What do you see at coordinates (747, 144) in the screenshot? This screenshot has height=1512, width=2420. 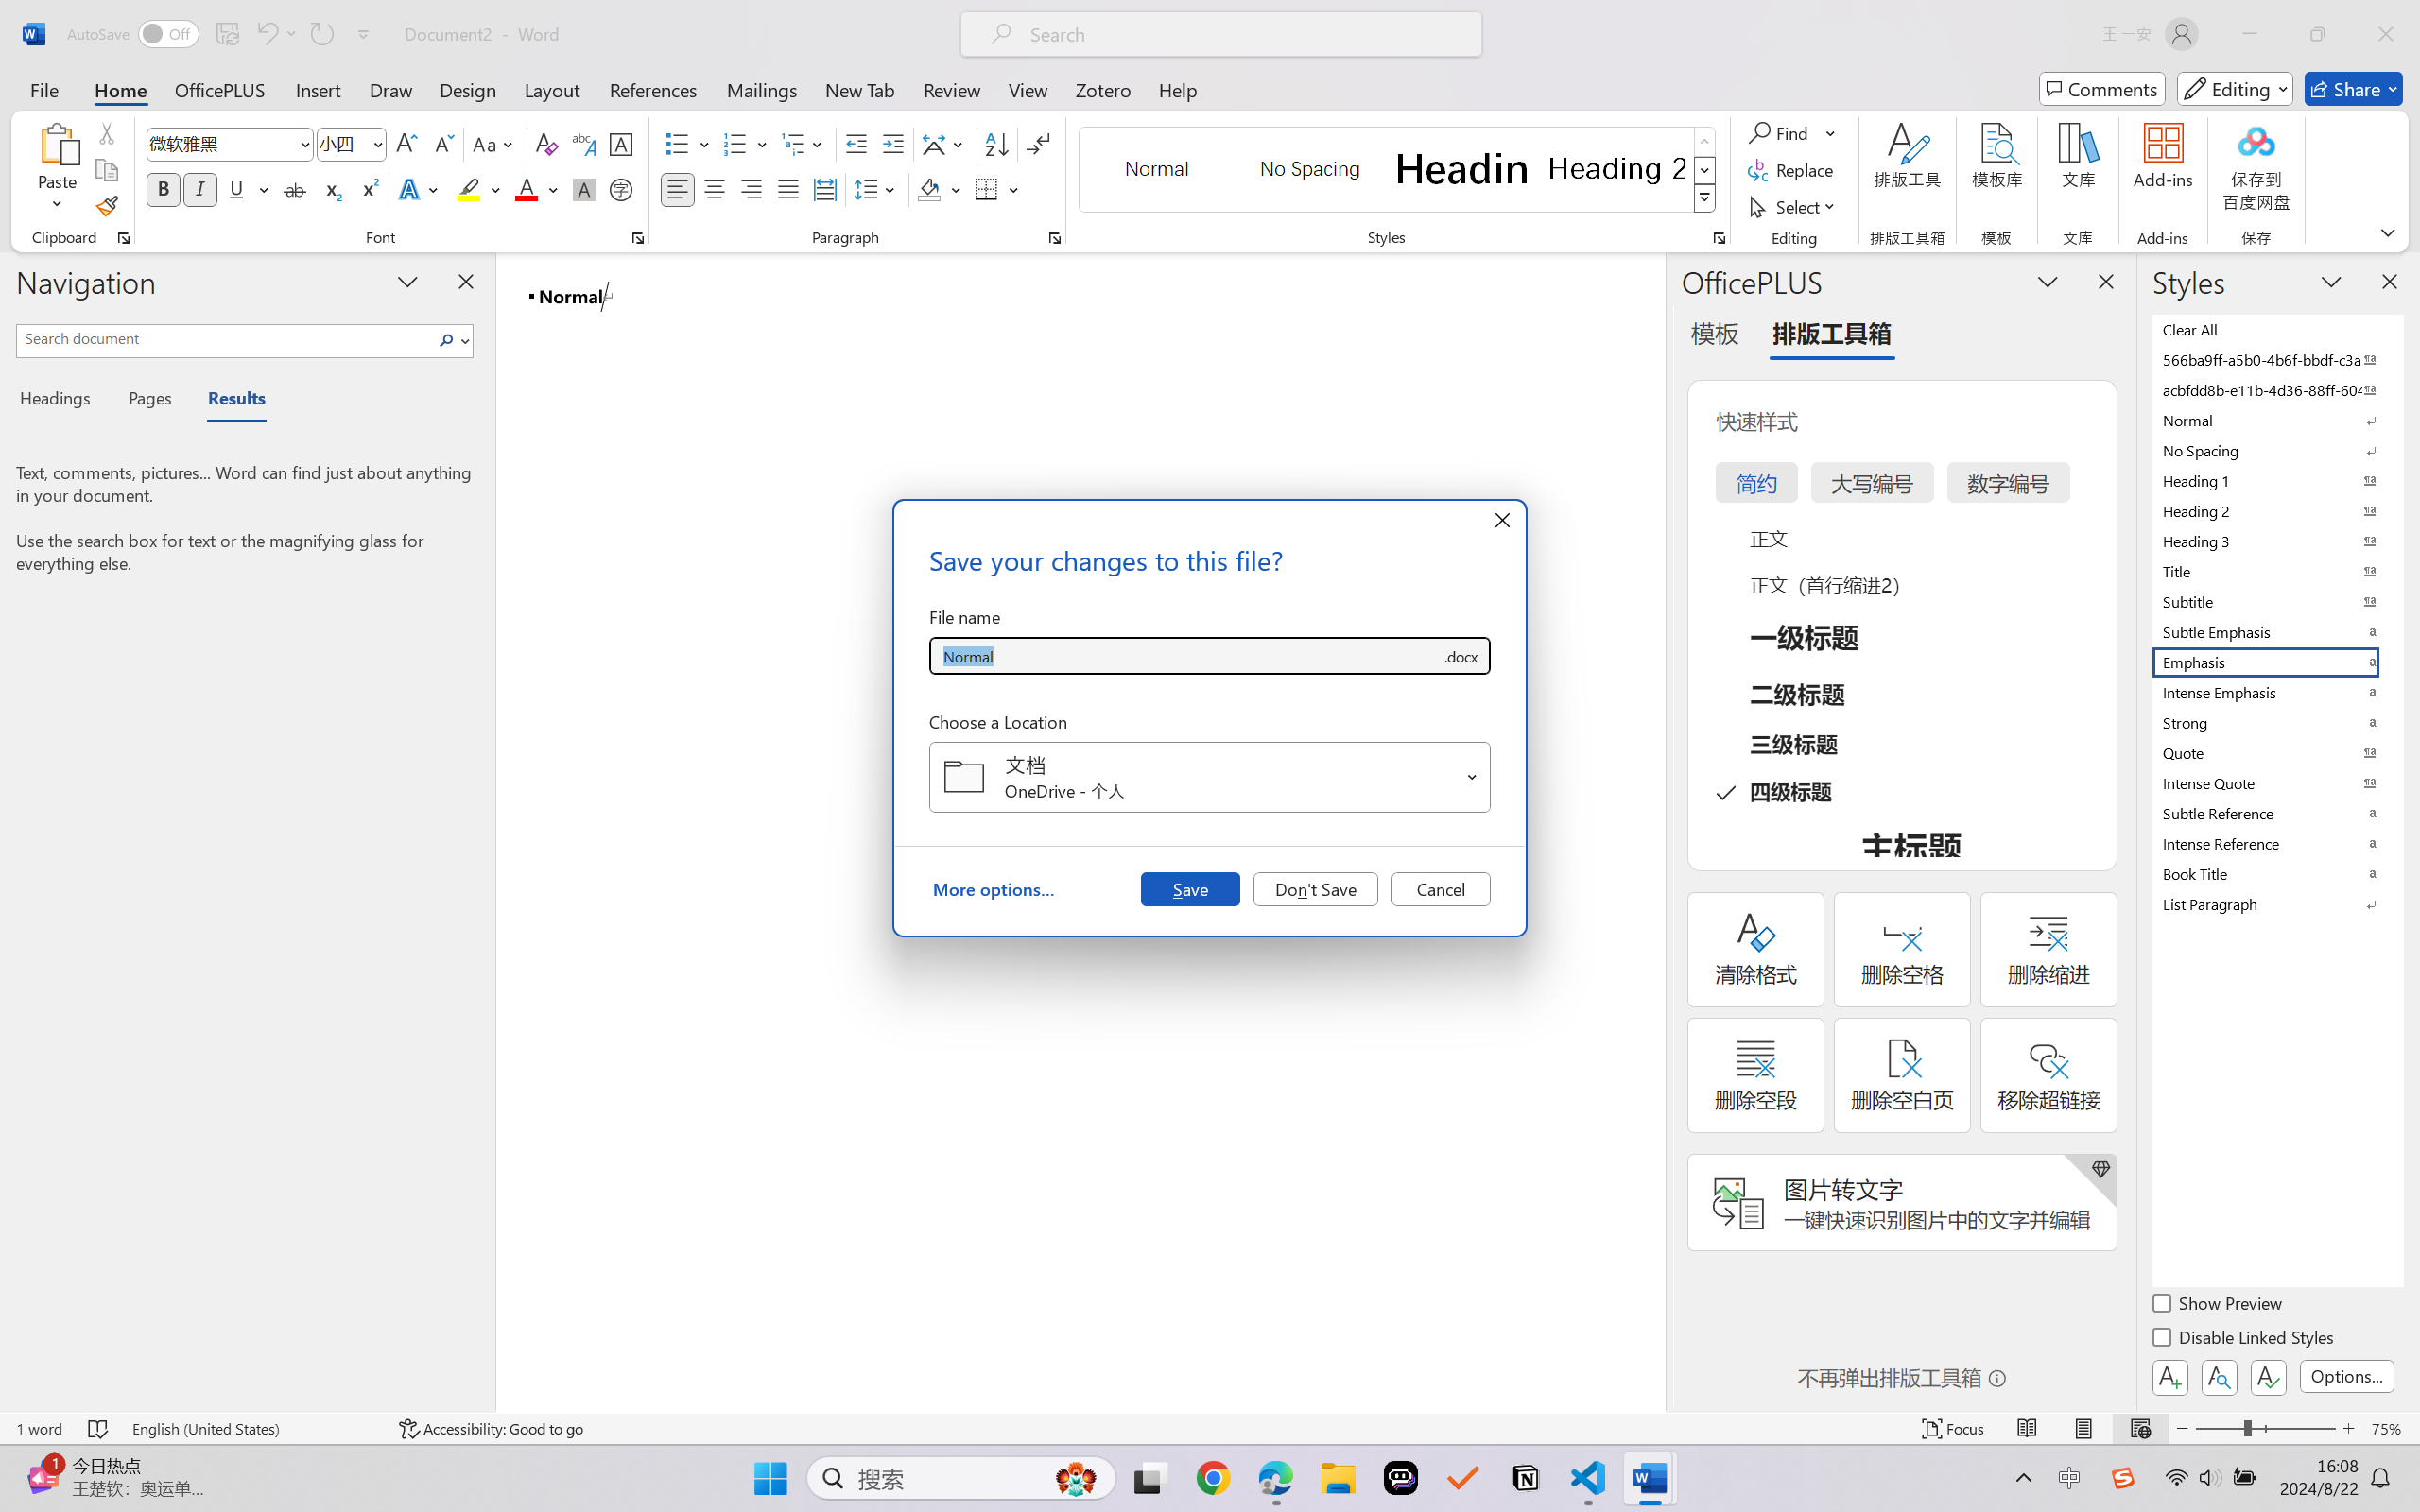 I see `Numbering` at bounding box center [747, 144].